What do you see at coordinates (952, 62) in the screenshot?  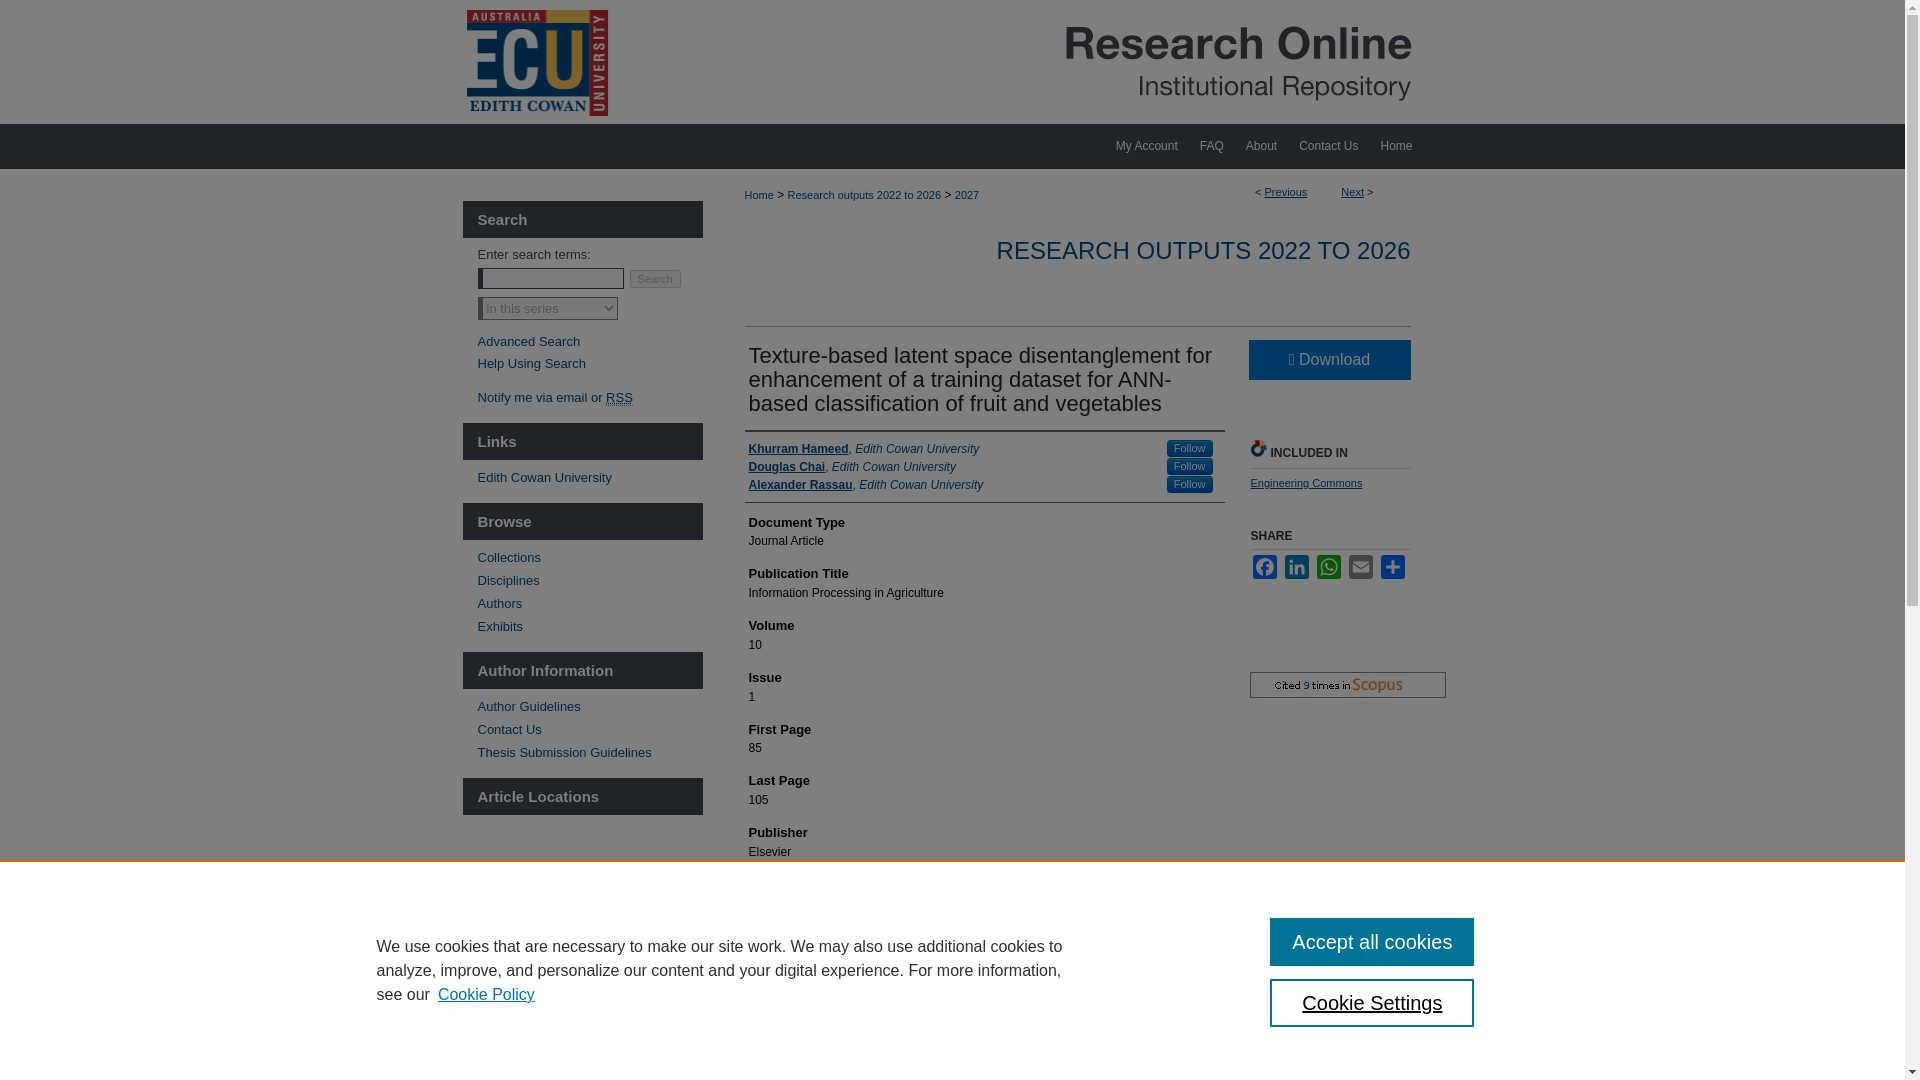 I see `Research Online` at bounding box center [952, 62].